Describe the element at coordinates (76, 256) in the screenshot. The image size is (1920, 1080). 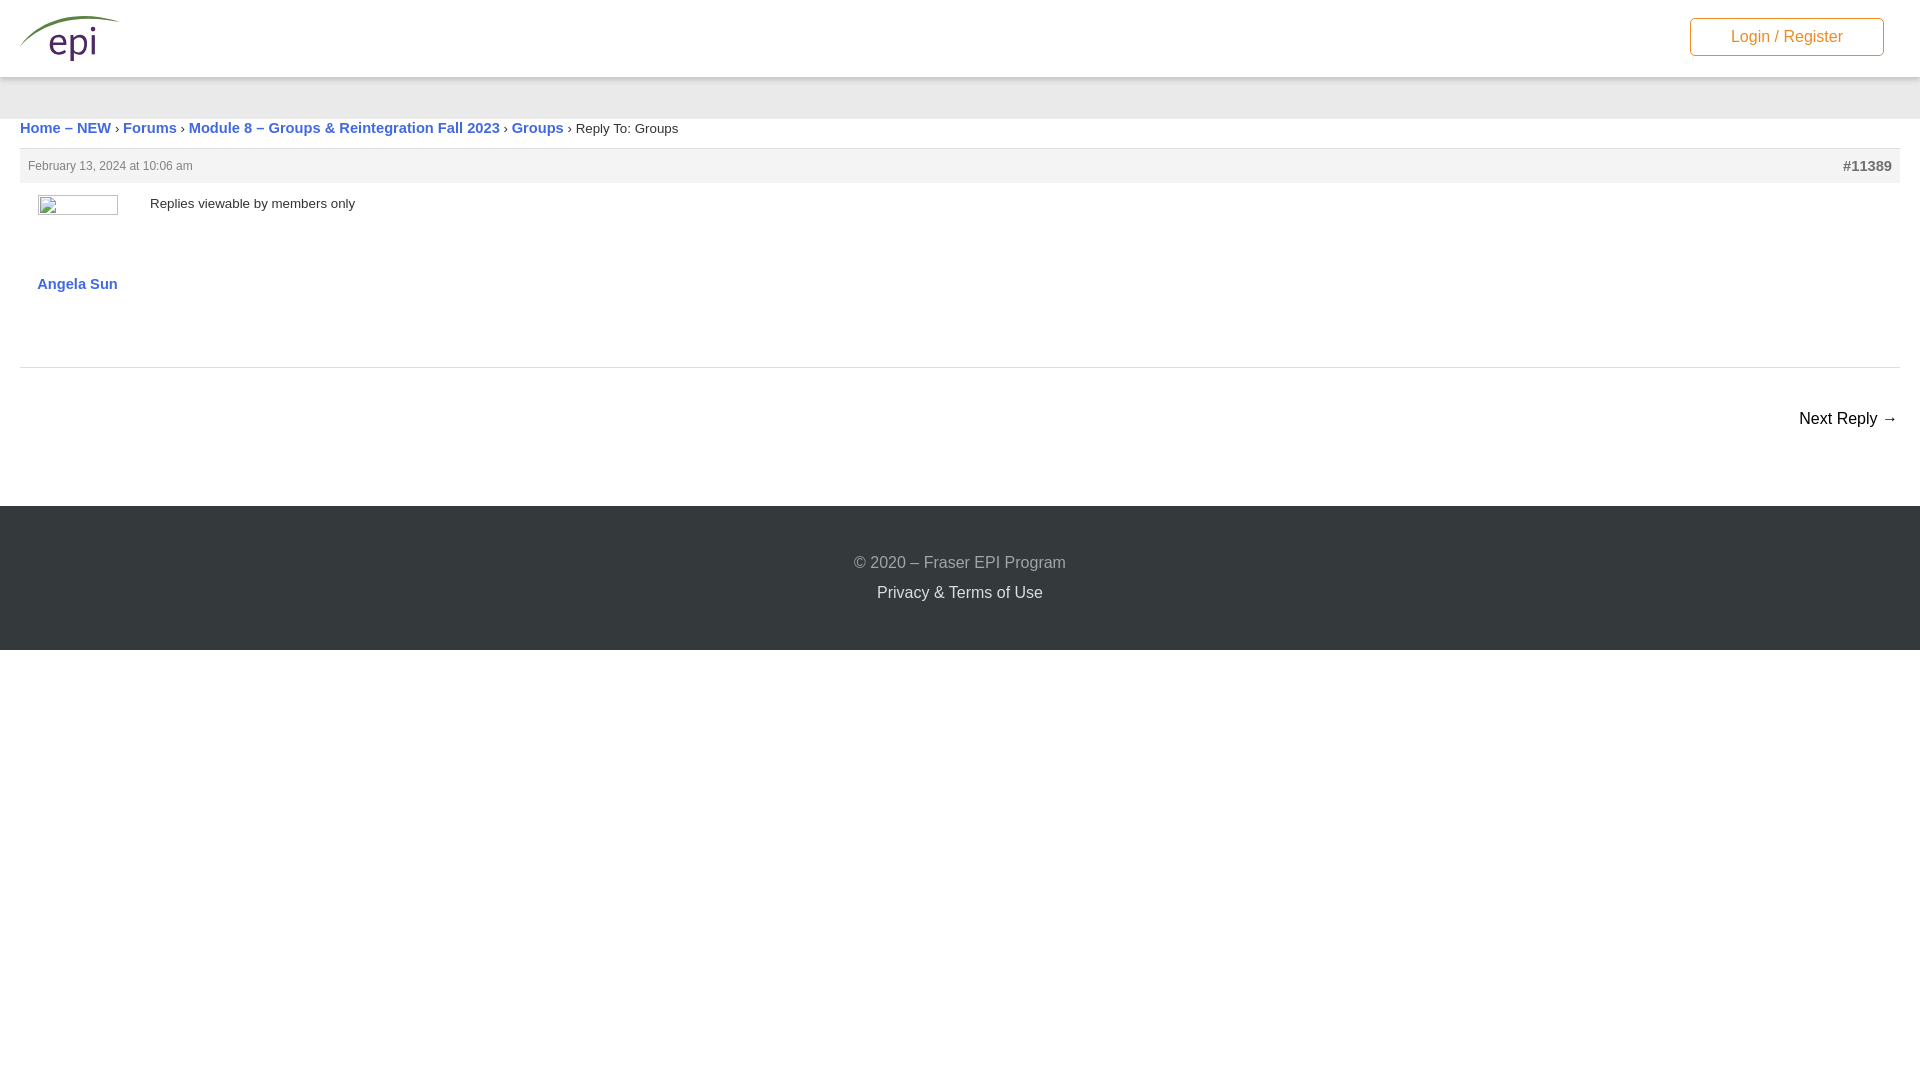
I see `Angela Sun` at that location.